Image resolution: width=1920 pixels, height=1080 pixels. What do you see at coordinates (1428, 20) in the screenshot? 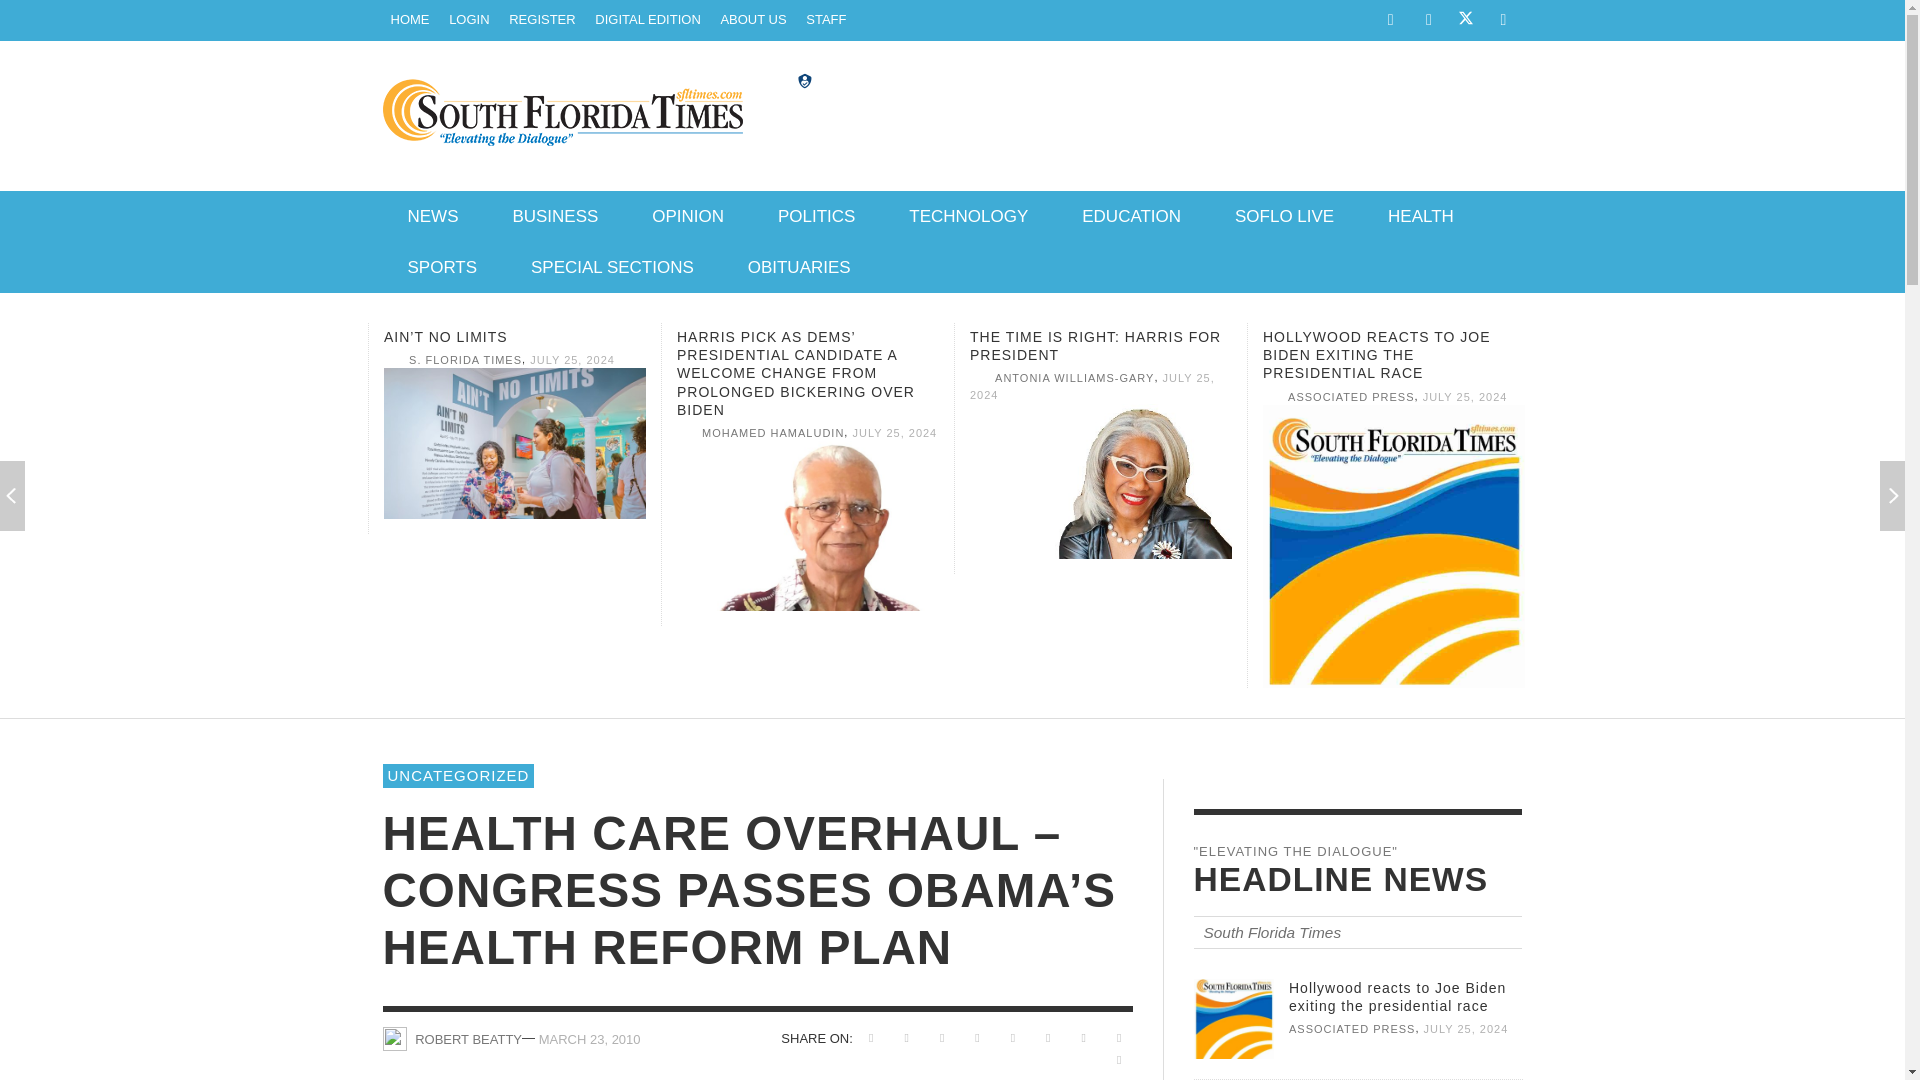
I see `Instagram` at bounding box center [1428, 20].